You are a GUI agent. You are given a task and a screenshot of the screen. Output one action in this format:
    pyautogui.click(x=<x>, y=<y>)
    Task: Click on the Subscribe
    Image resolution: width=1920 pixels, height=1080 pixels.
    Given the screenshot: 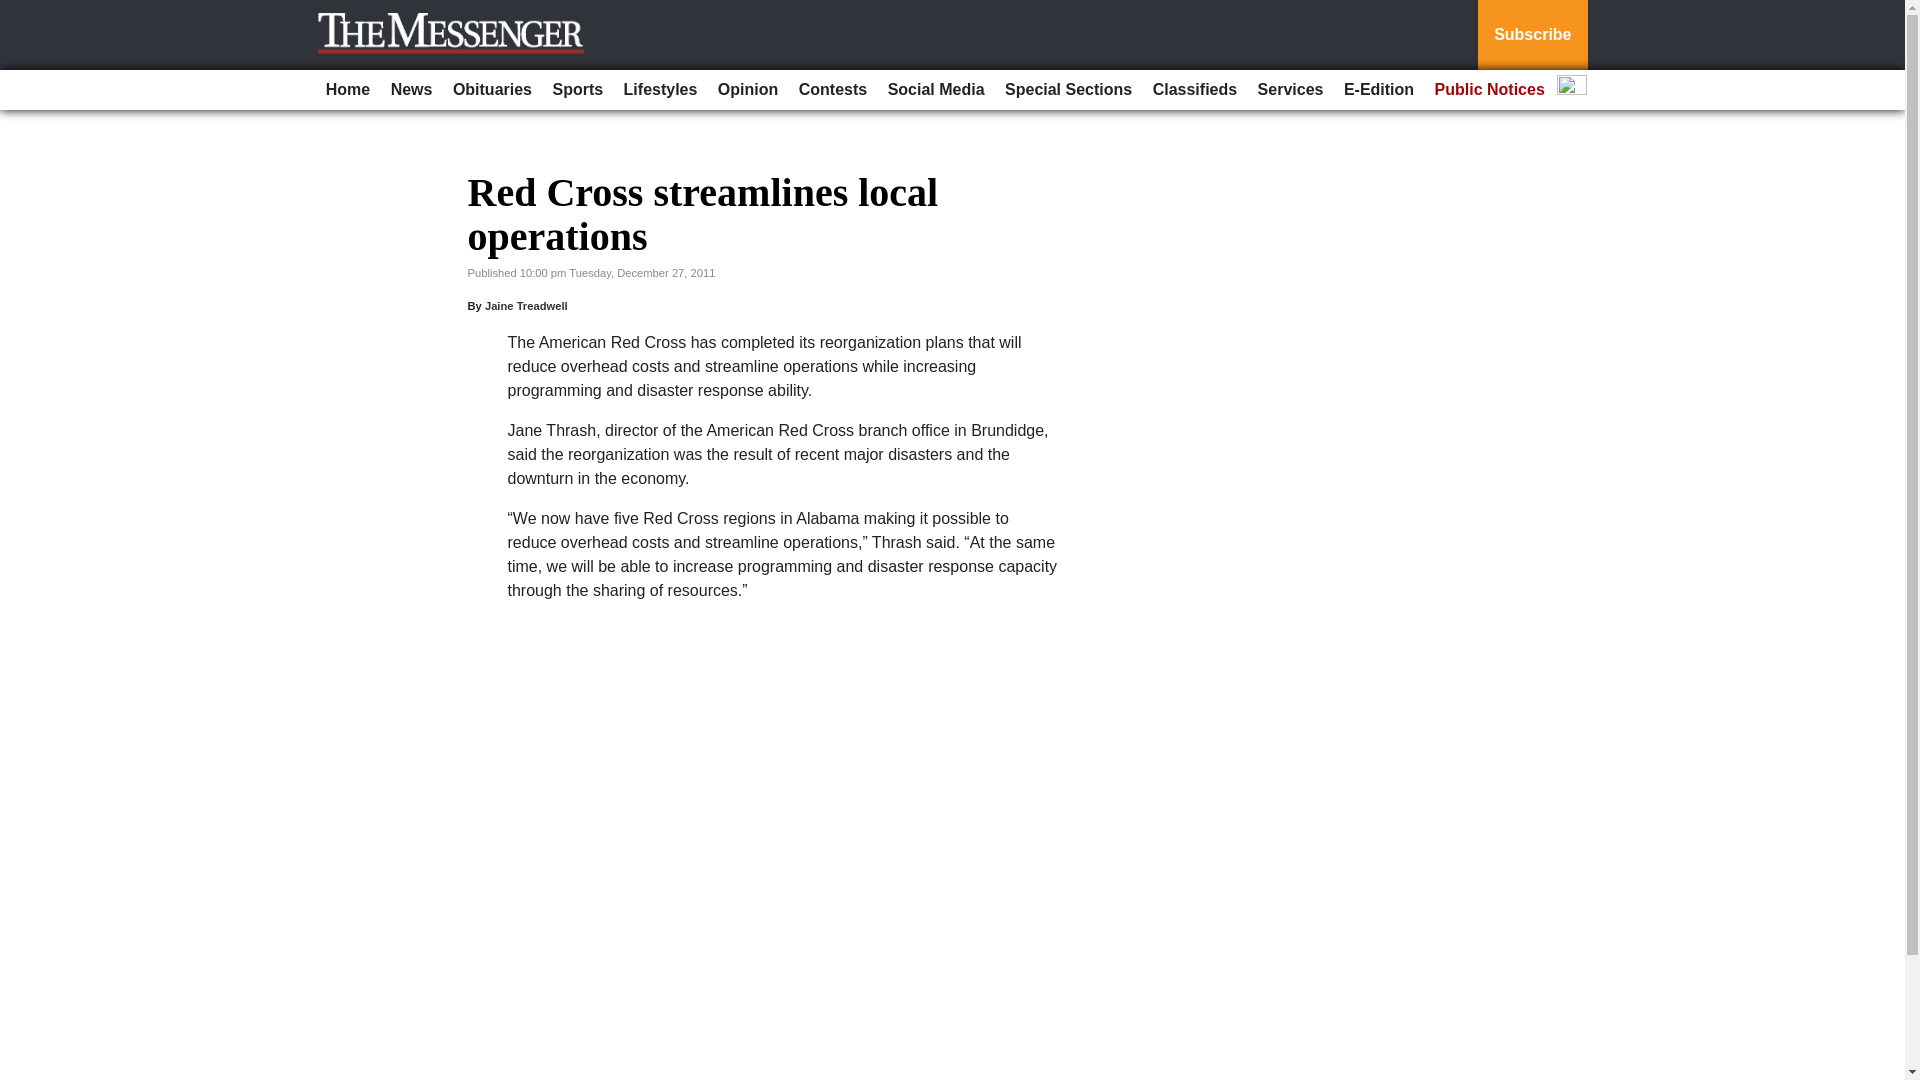 What is the action you would take?
    pyautogui.click(x=1532, y=35)
    